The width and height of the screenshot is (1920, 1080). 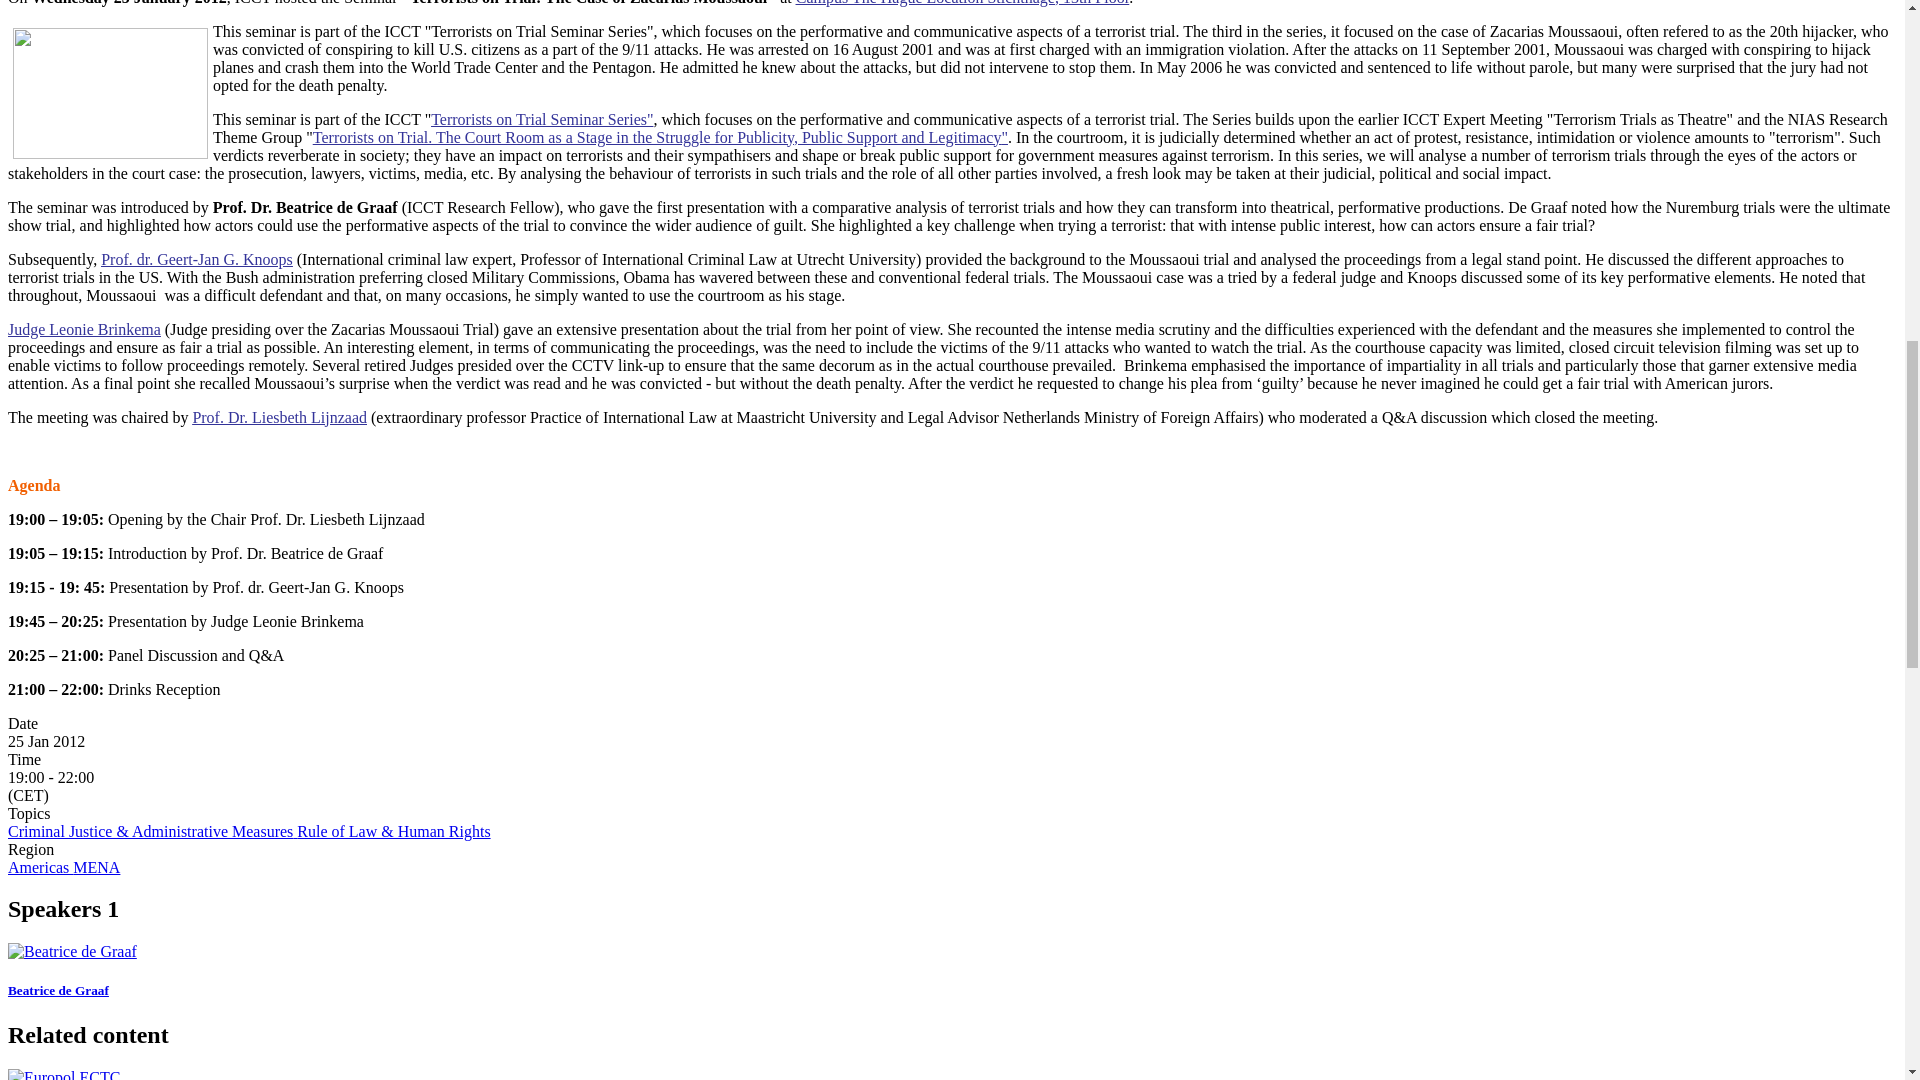 I want to click on Judge Leonie Brinkema, so click(x=84, y=328).